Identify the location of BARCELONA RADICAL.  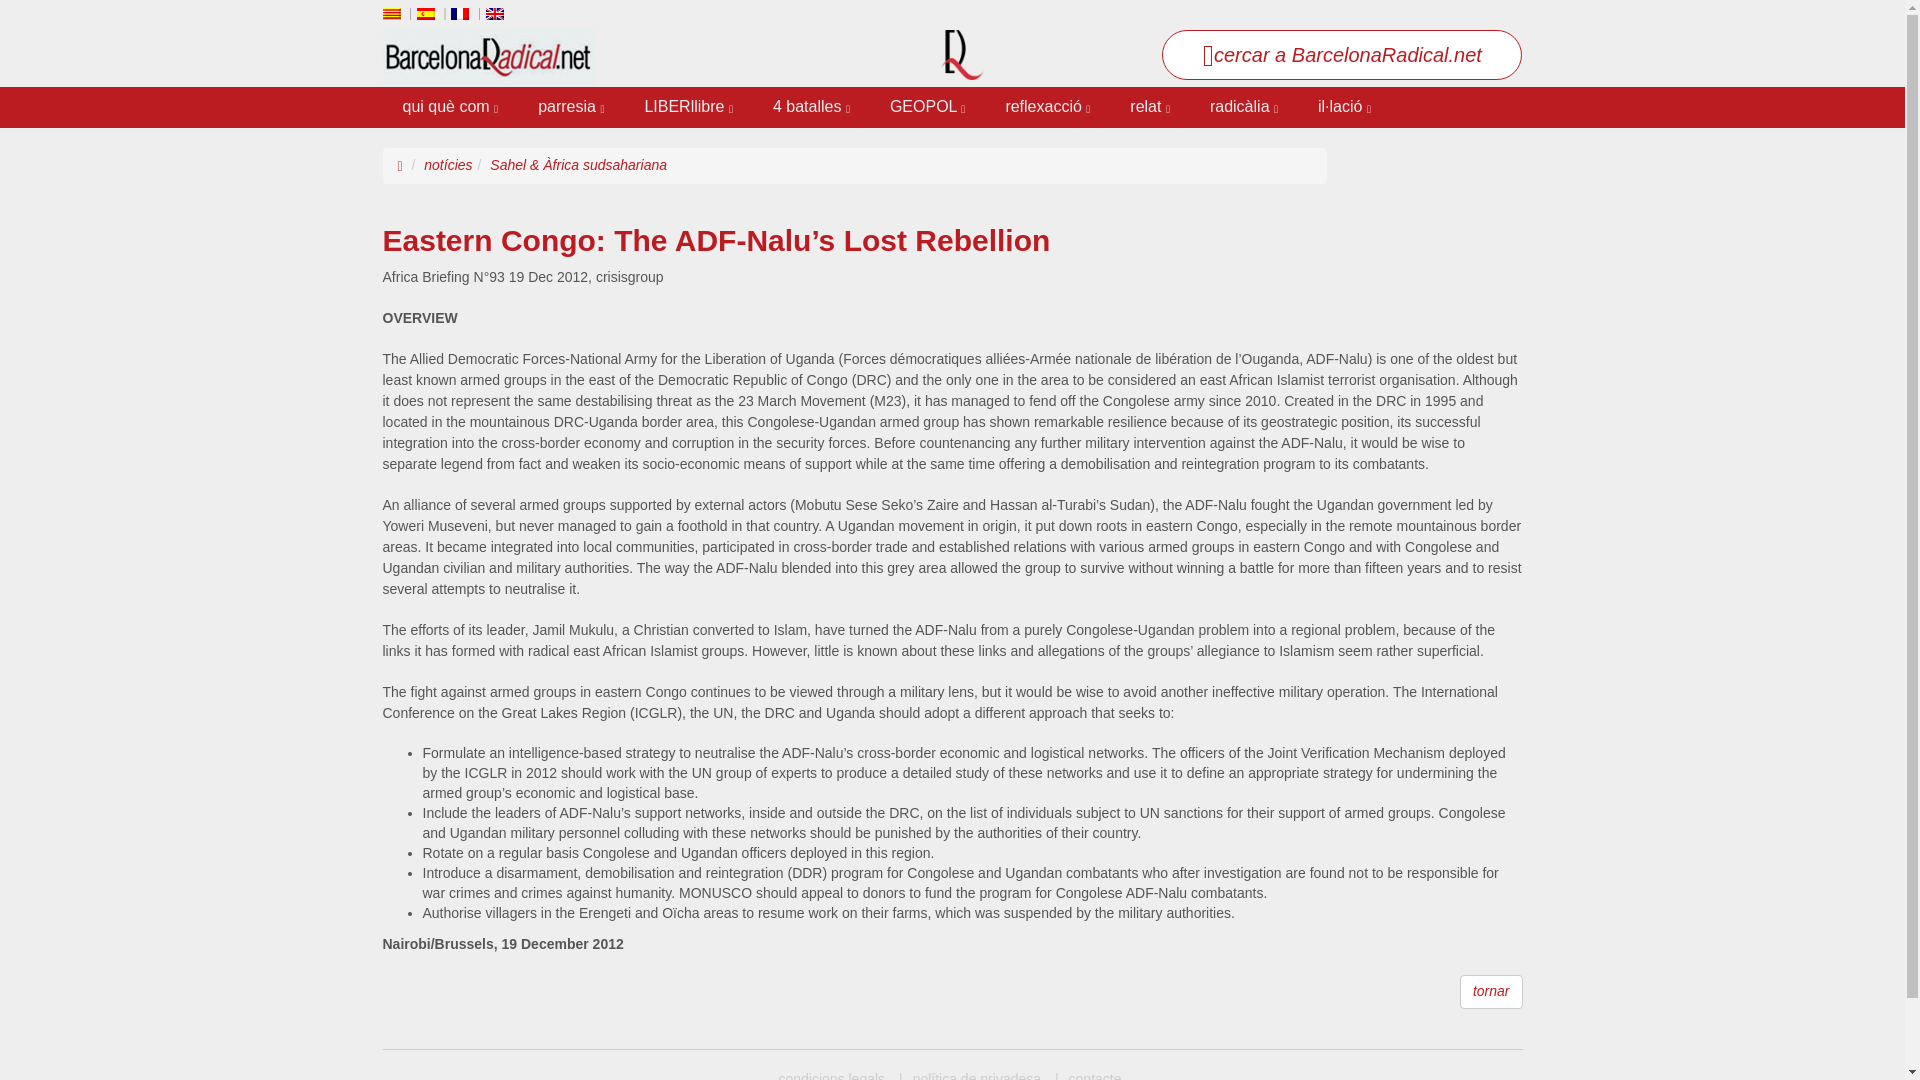
(831, 1075).